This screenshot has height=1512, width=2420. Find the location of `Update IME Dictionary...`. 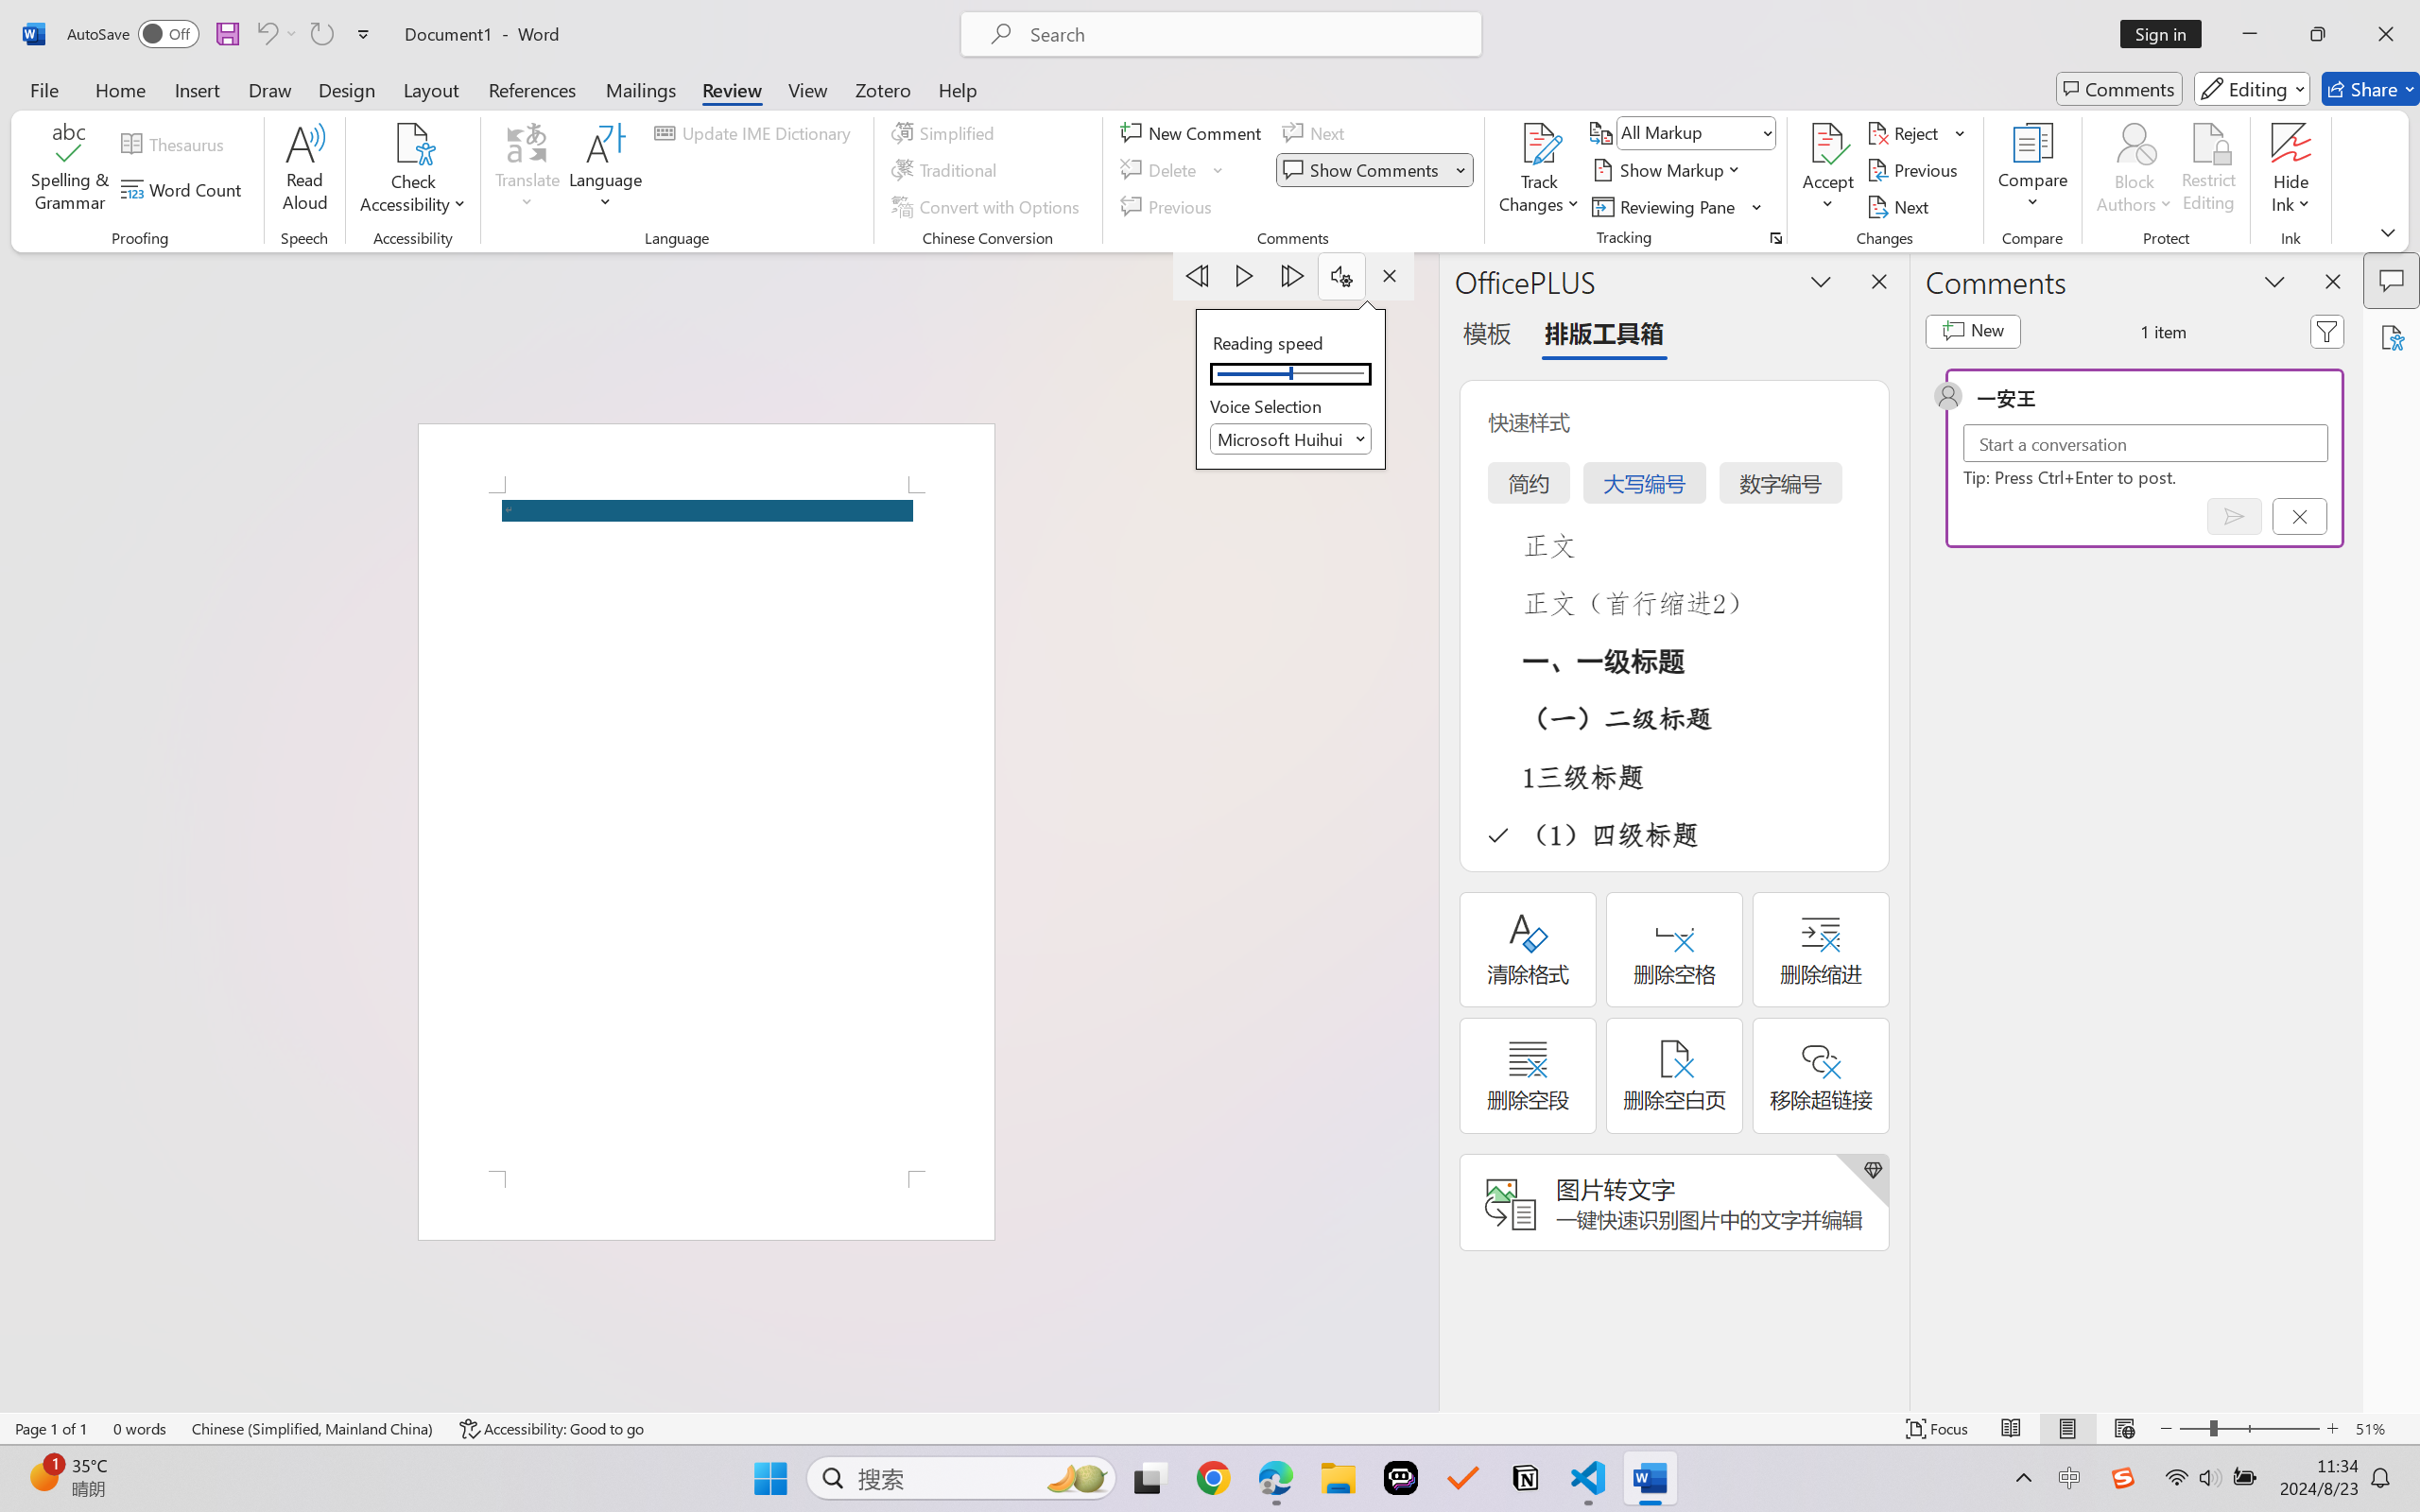

Update IME Dictionary... is located at coordinates (756, 132).